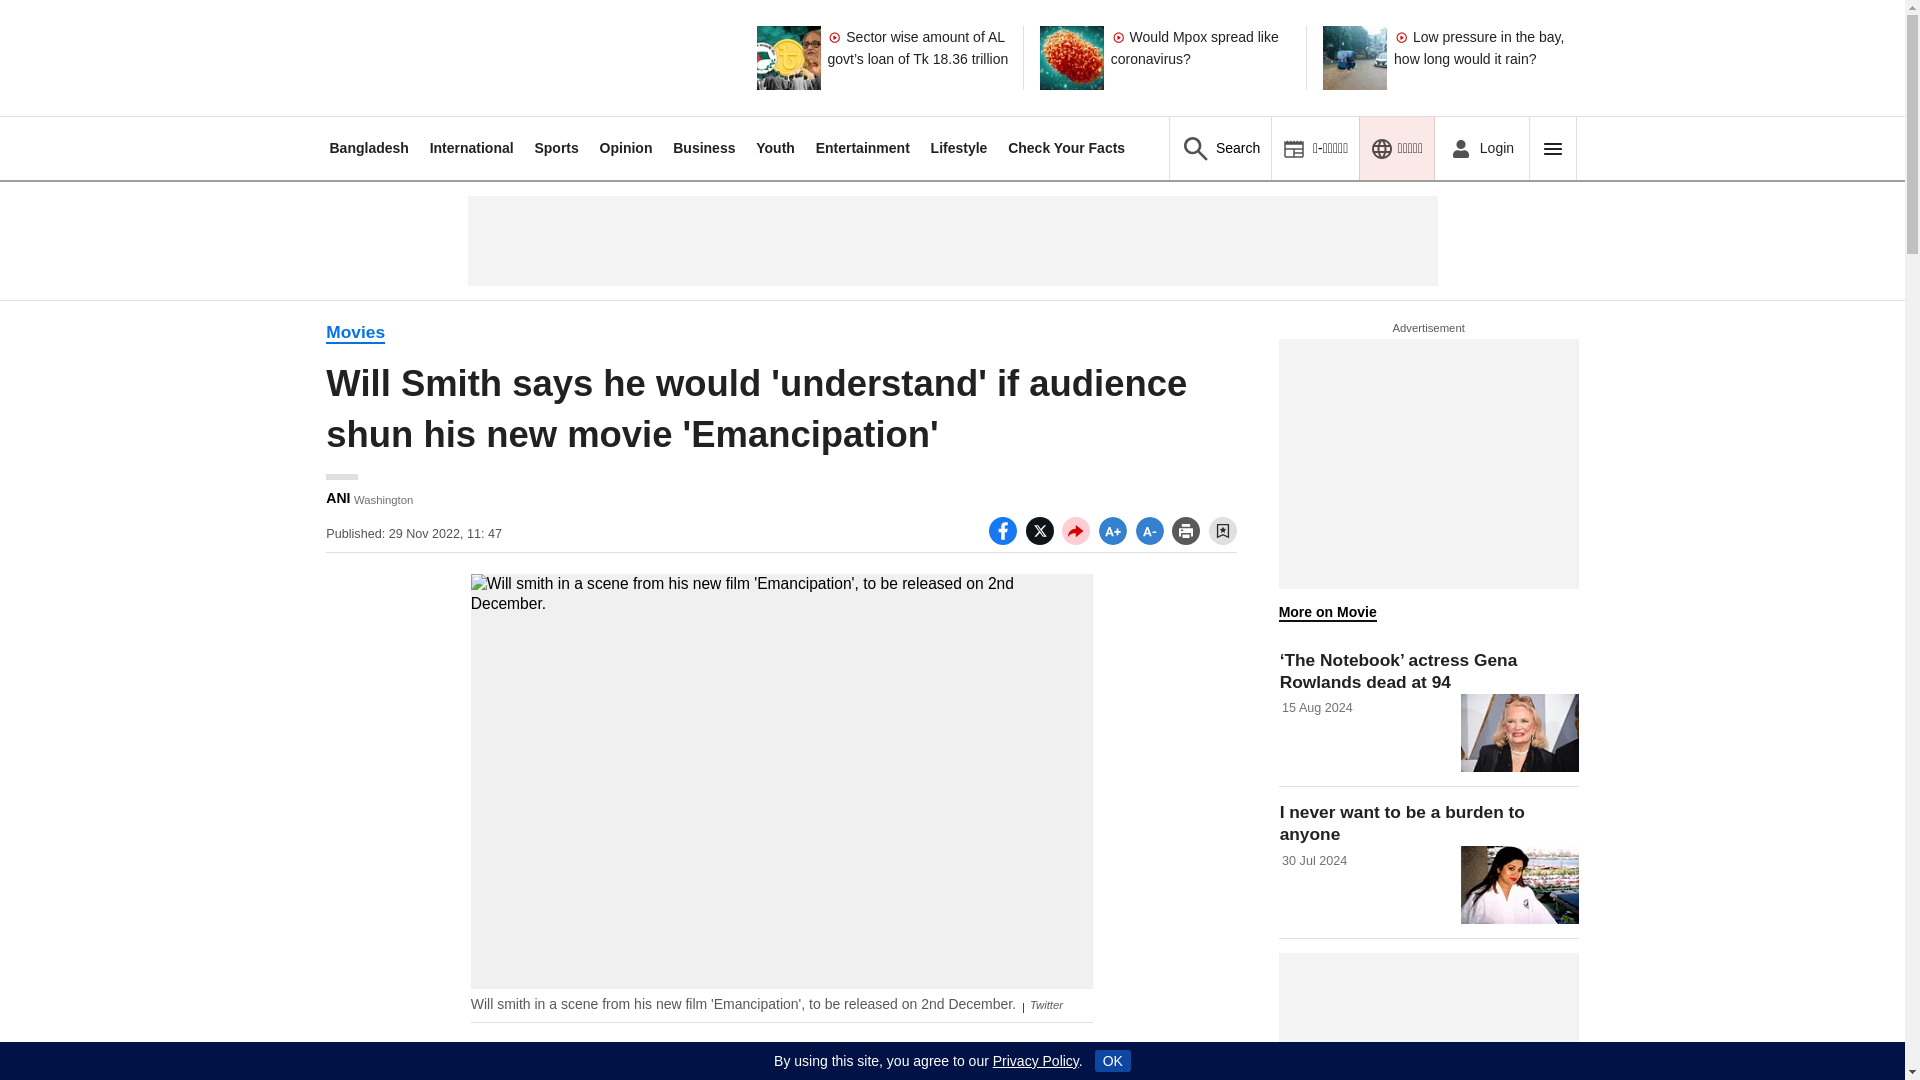  What do you see at coordinates (368, 148) in the screenshot?
I see `Bangladesh` at bounding box center [368, 148].